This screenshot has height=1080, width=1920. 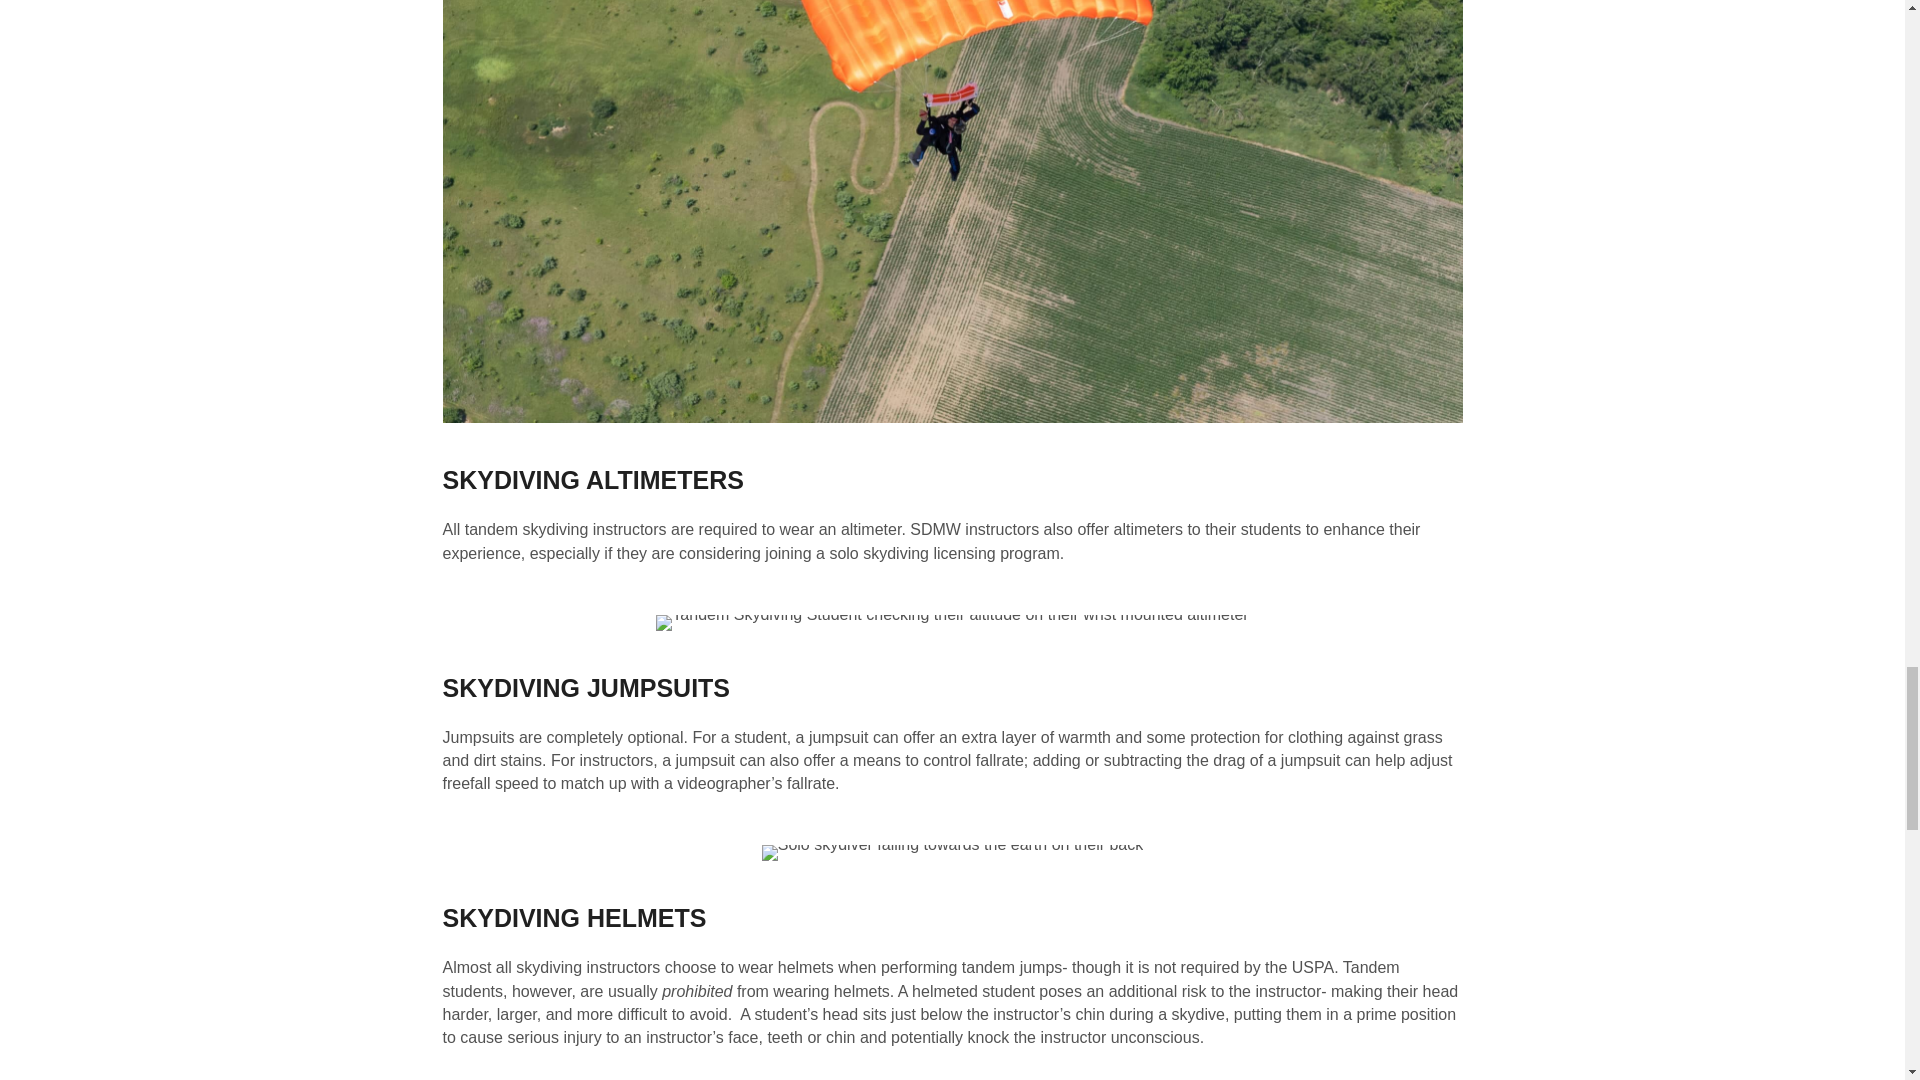 What do you see at coordinates (953, 852) in the screenshot?
I see `May23-06262` at bounding box center [953, 852].